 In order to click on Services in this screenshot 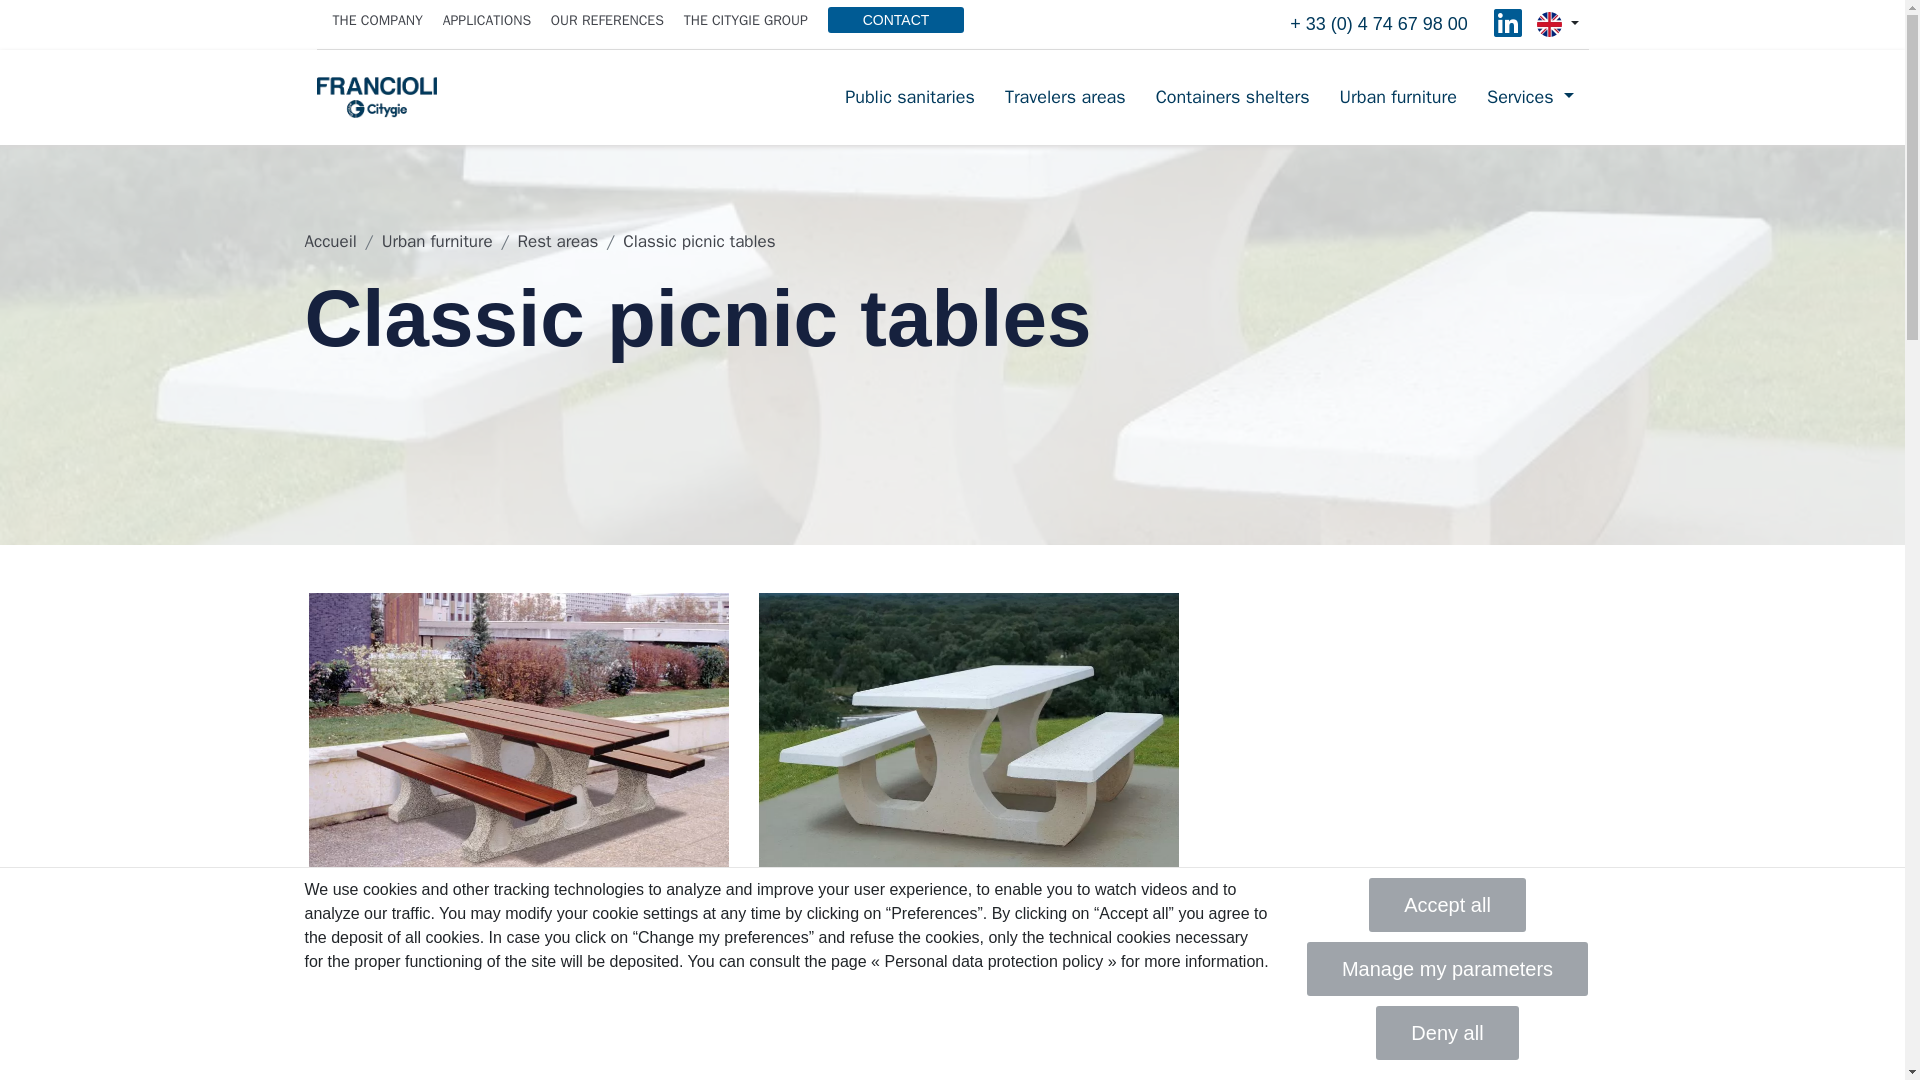, I will do `click(1530, 97)`.